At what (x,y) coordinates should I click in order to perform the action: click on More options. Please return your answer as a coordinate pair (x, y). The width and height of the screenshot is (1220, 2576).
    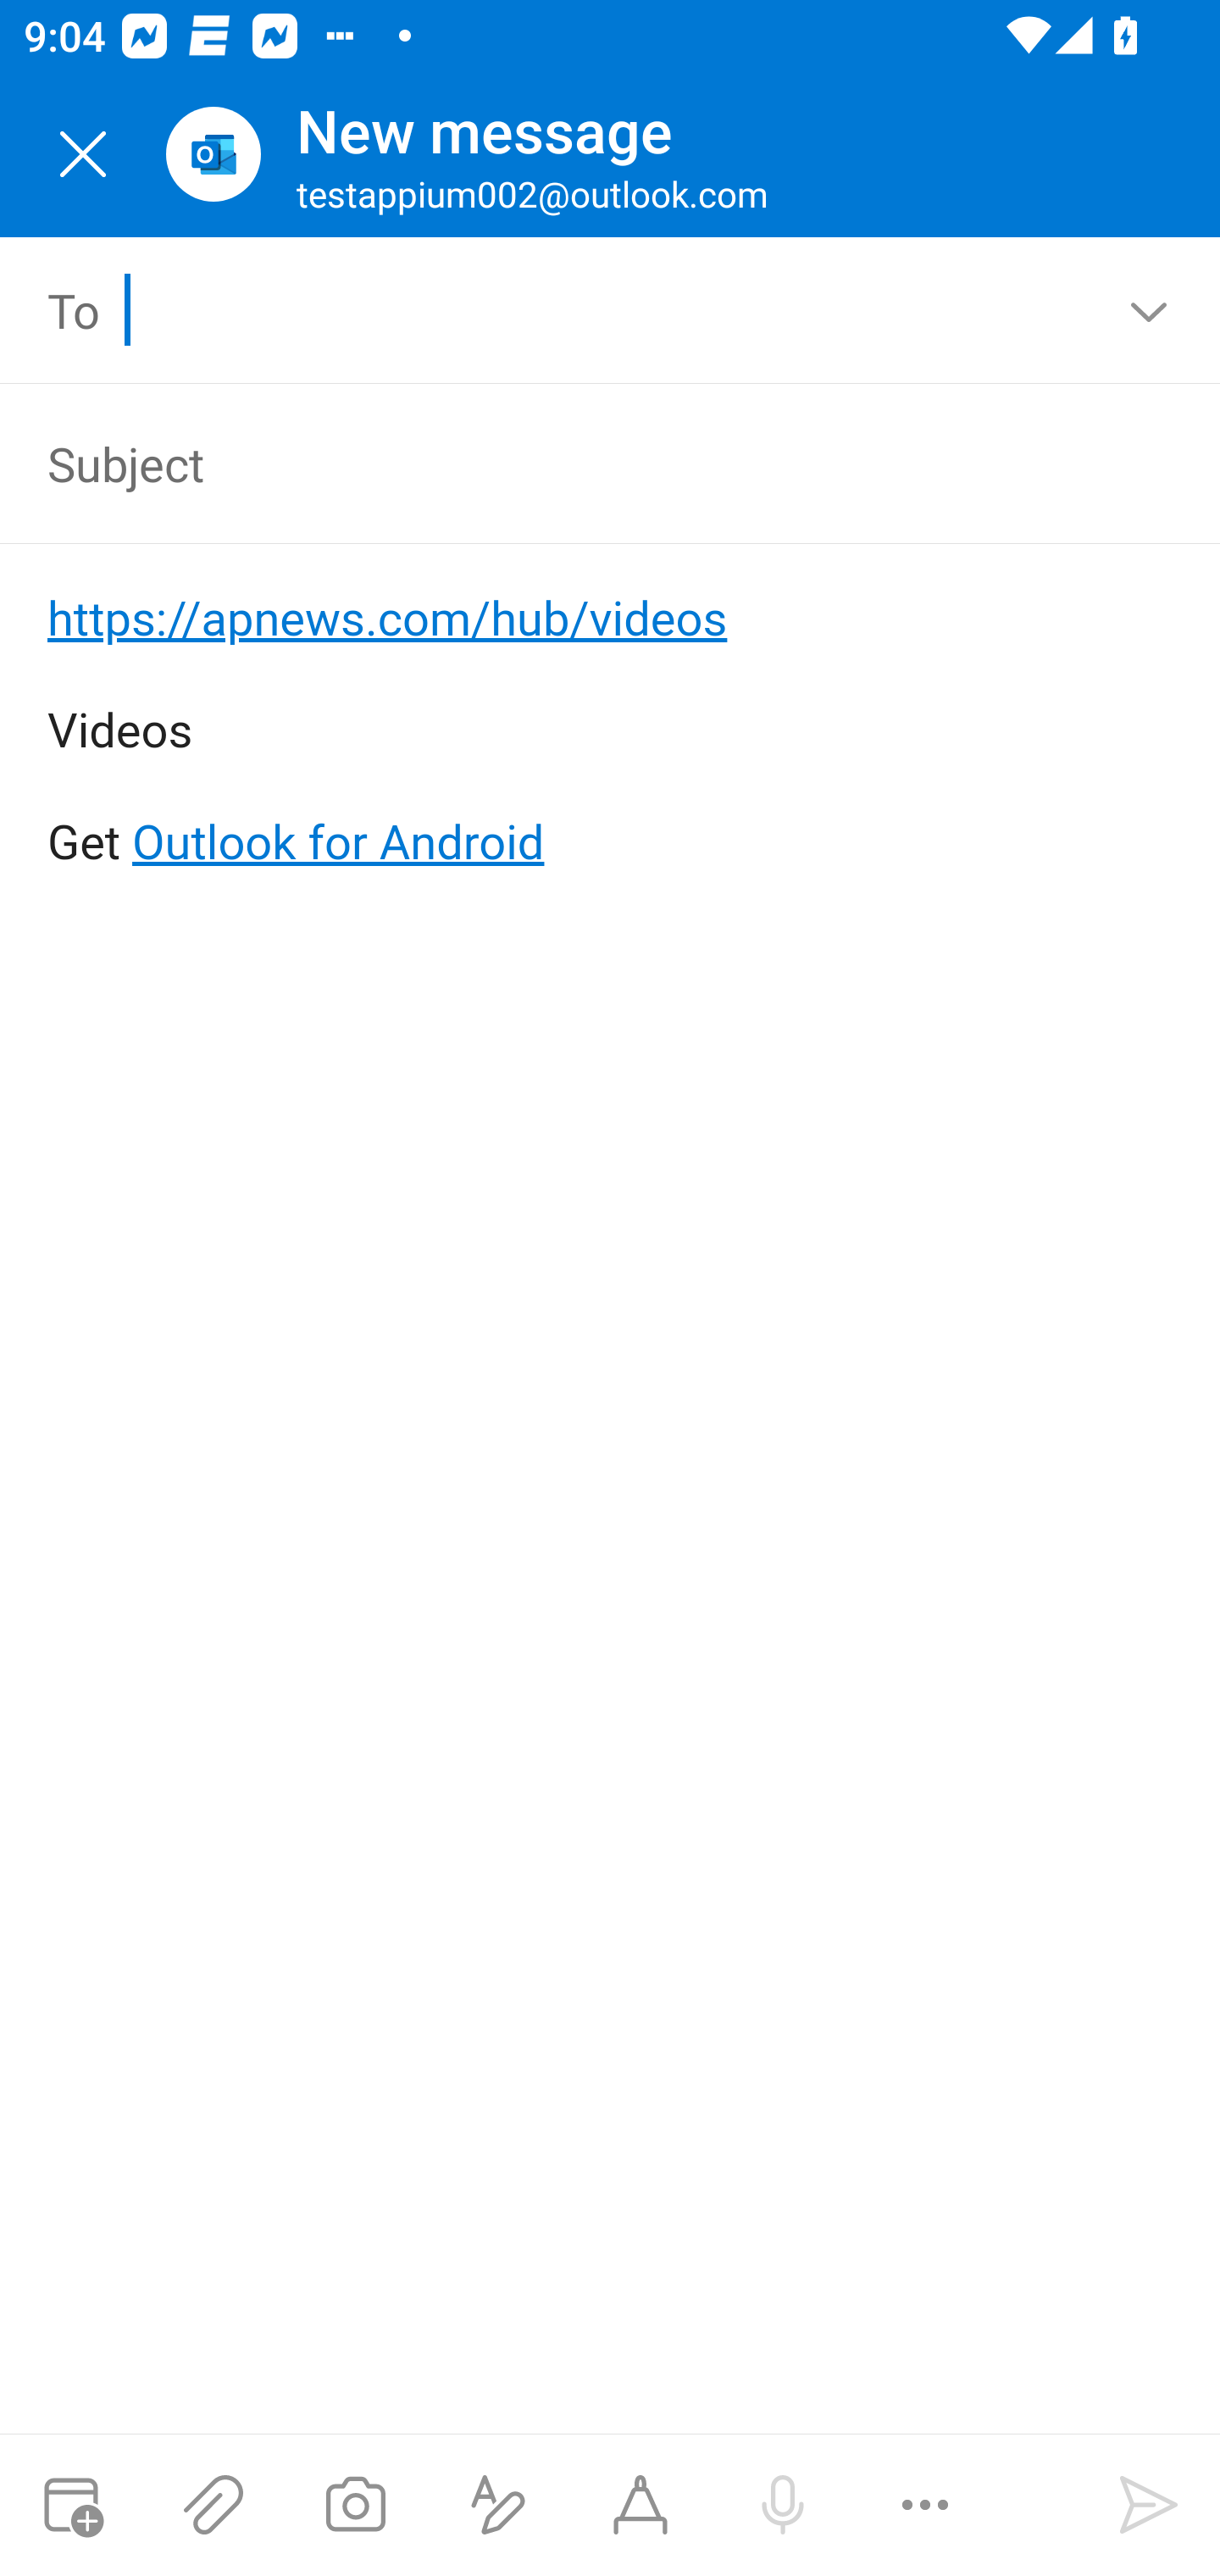
    Looking at the image, I should click on (925, 2505).